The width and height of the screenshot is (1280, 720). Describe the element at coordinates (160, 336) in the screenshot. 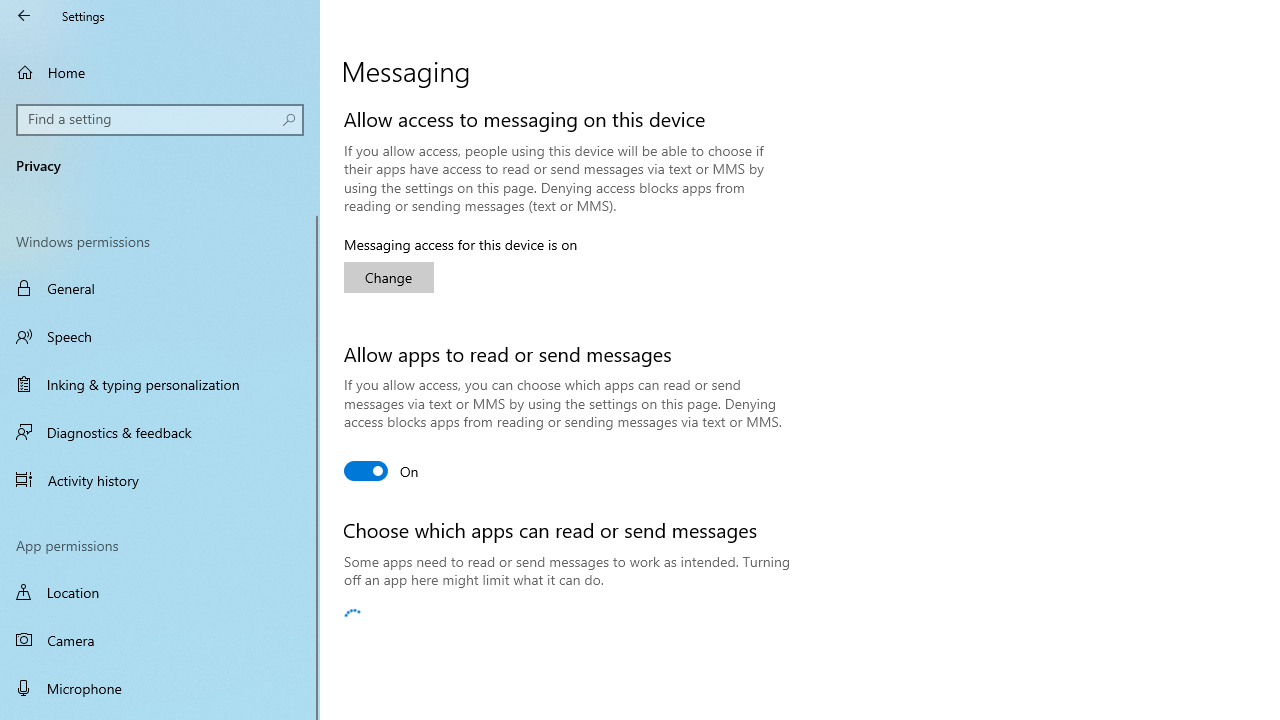

I see `Speech` at that location.